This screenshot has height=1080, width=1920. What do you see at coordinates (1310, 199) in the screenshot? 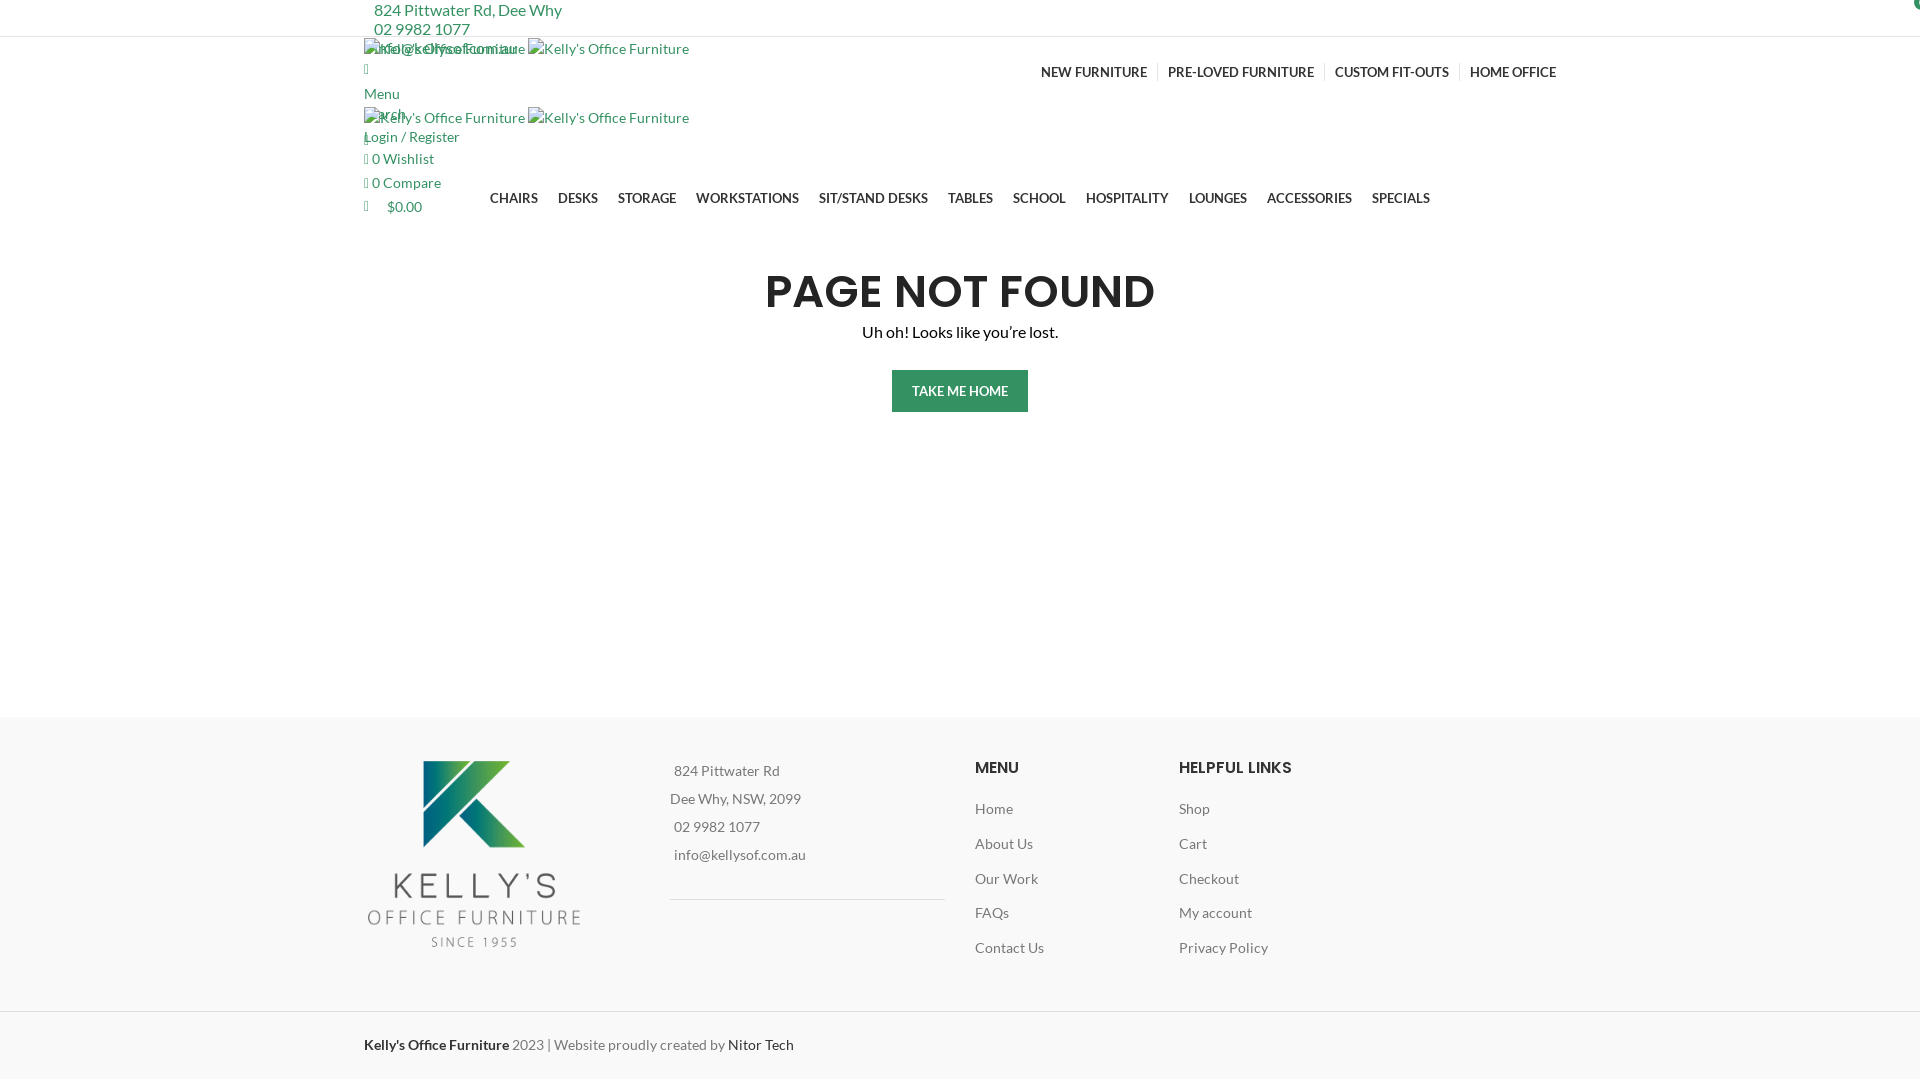
I see `ACCESSORIES` at bounding box center [1310, 199].